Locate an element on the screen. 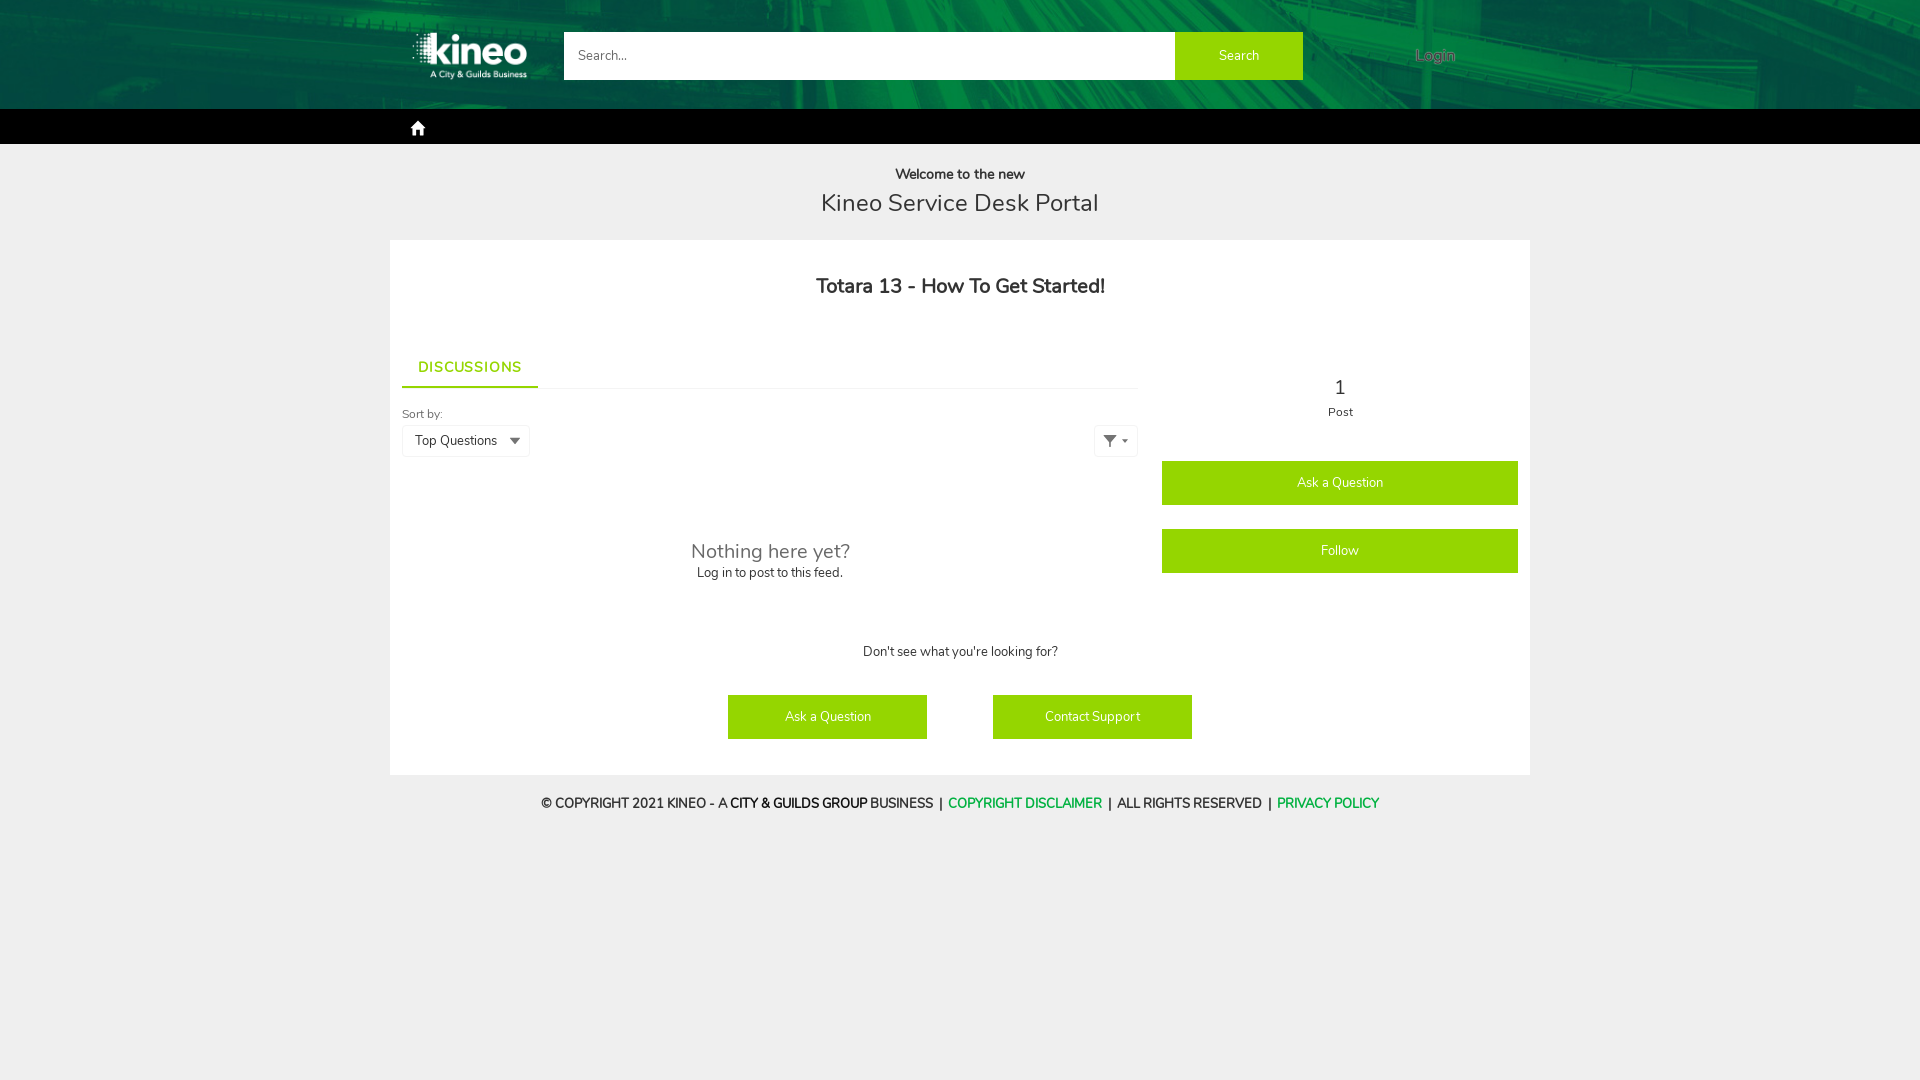  CITY & GUILDS GROUP is located at coordinates (798, 804).